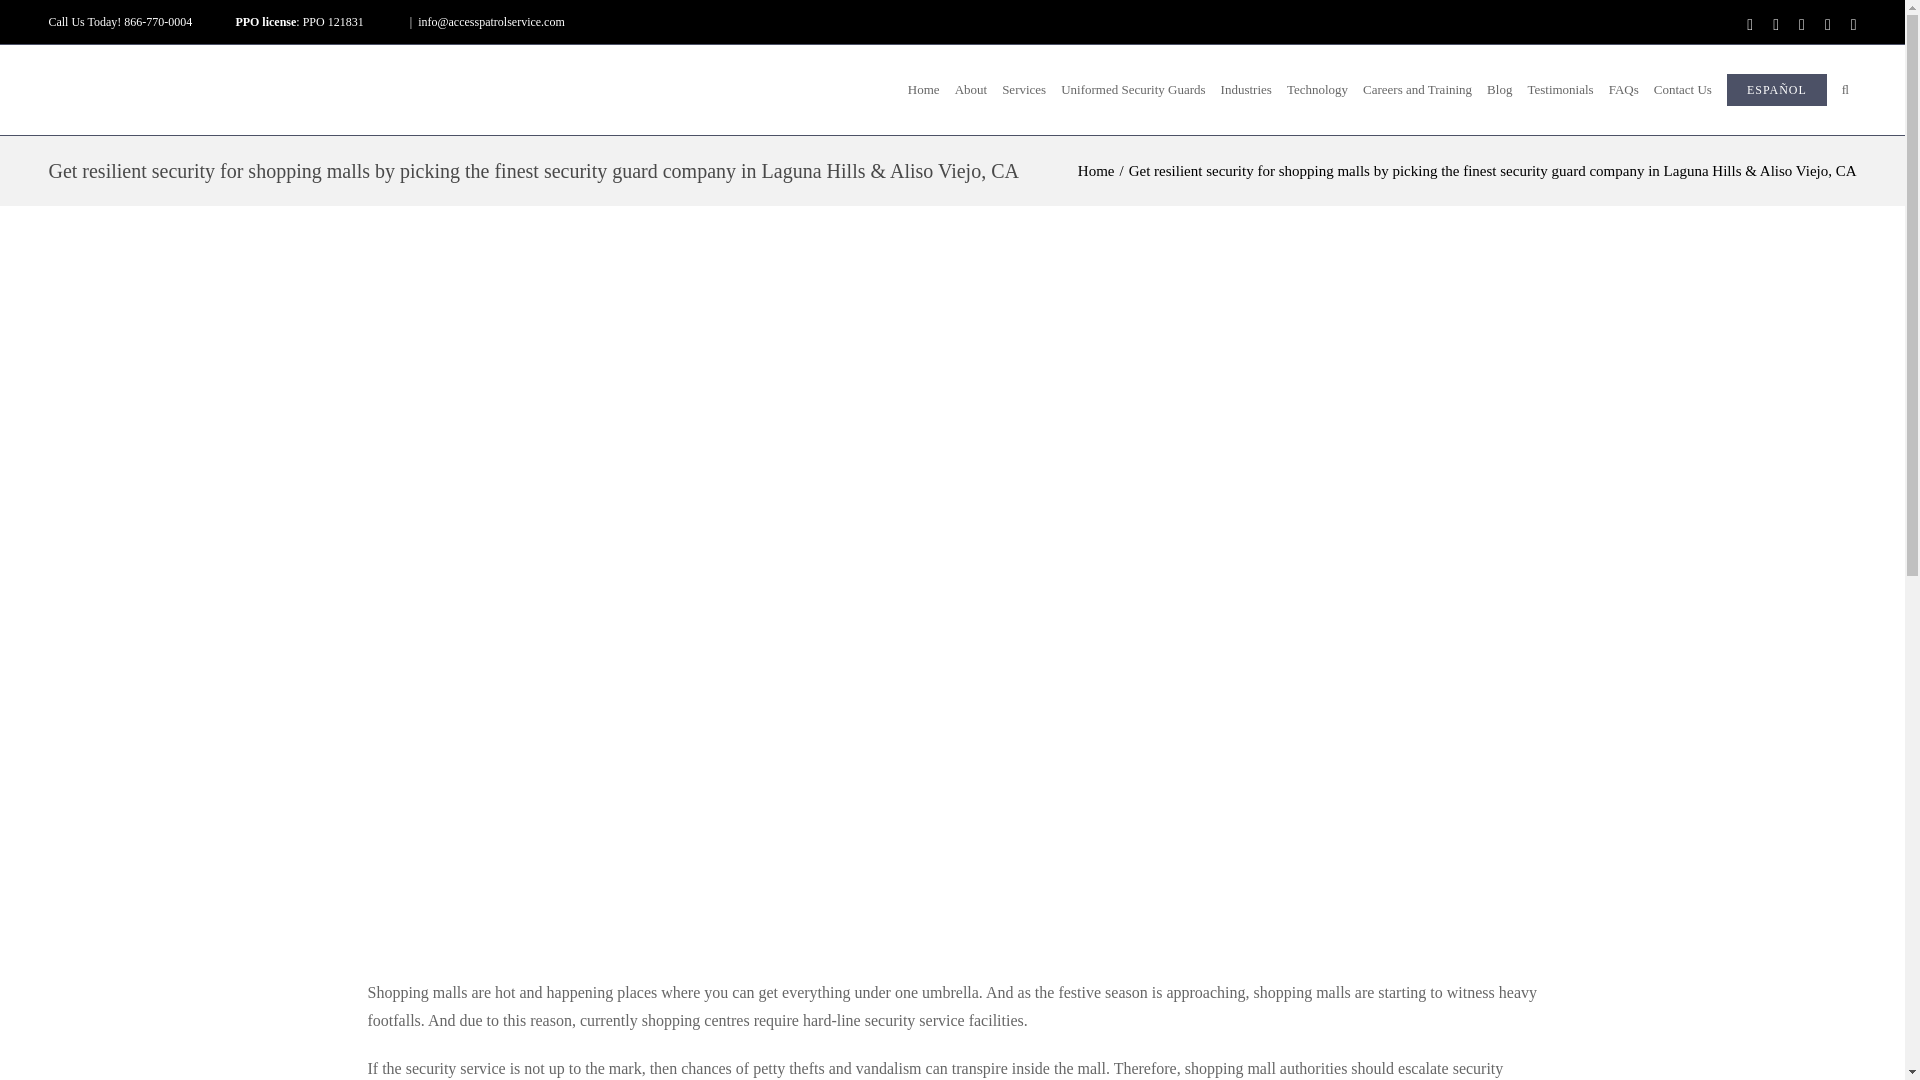  What do you see at coordinates (1316, 90) in the screenshot?
I see `Technology` at bounding box center [1316, 90].